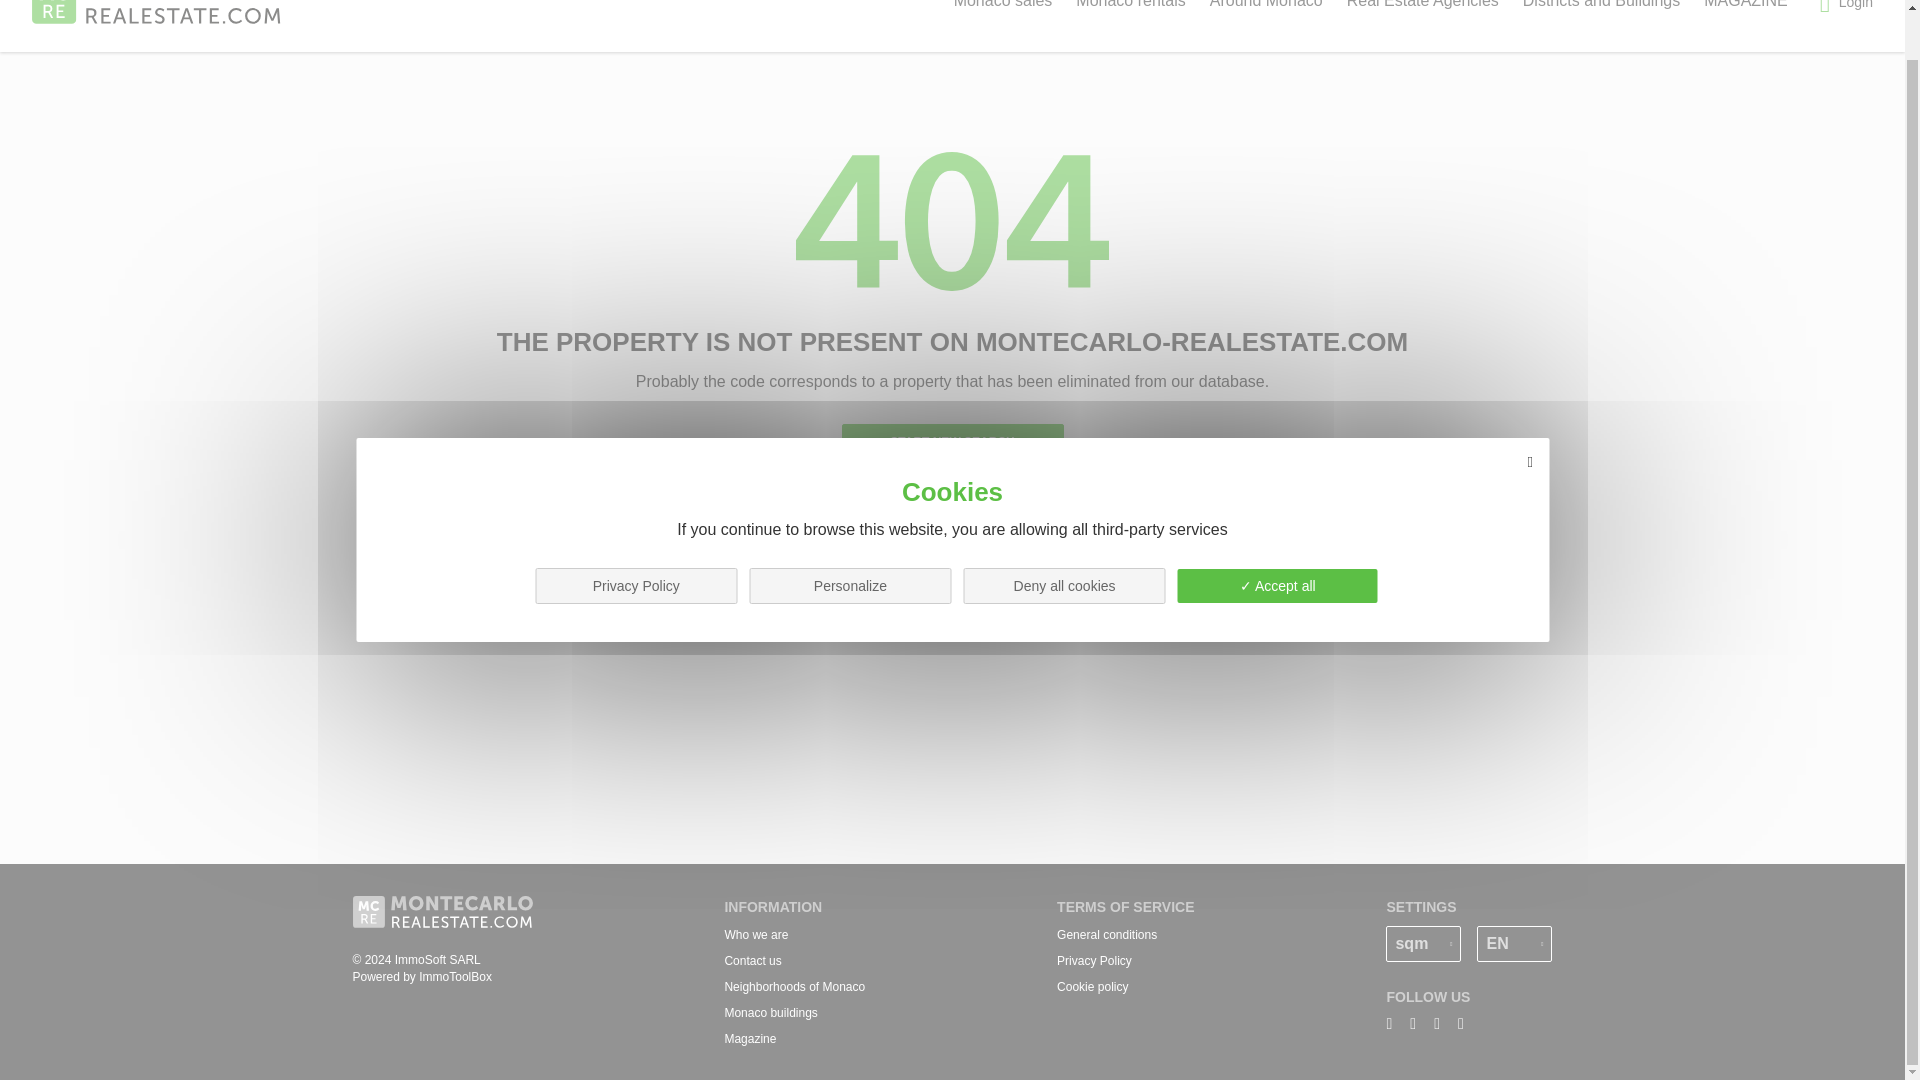 The height and width of the screenshot is (1080, 1920). I want to click on Neighborhoods of Monaco, so click(794, 986).